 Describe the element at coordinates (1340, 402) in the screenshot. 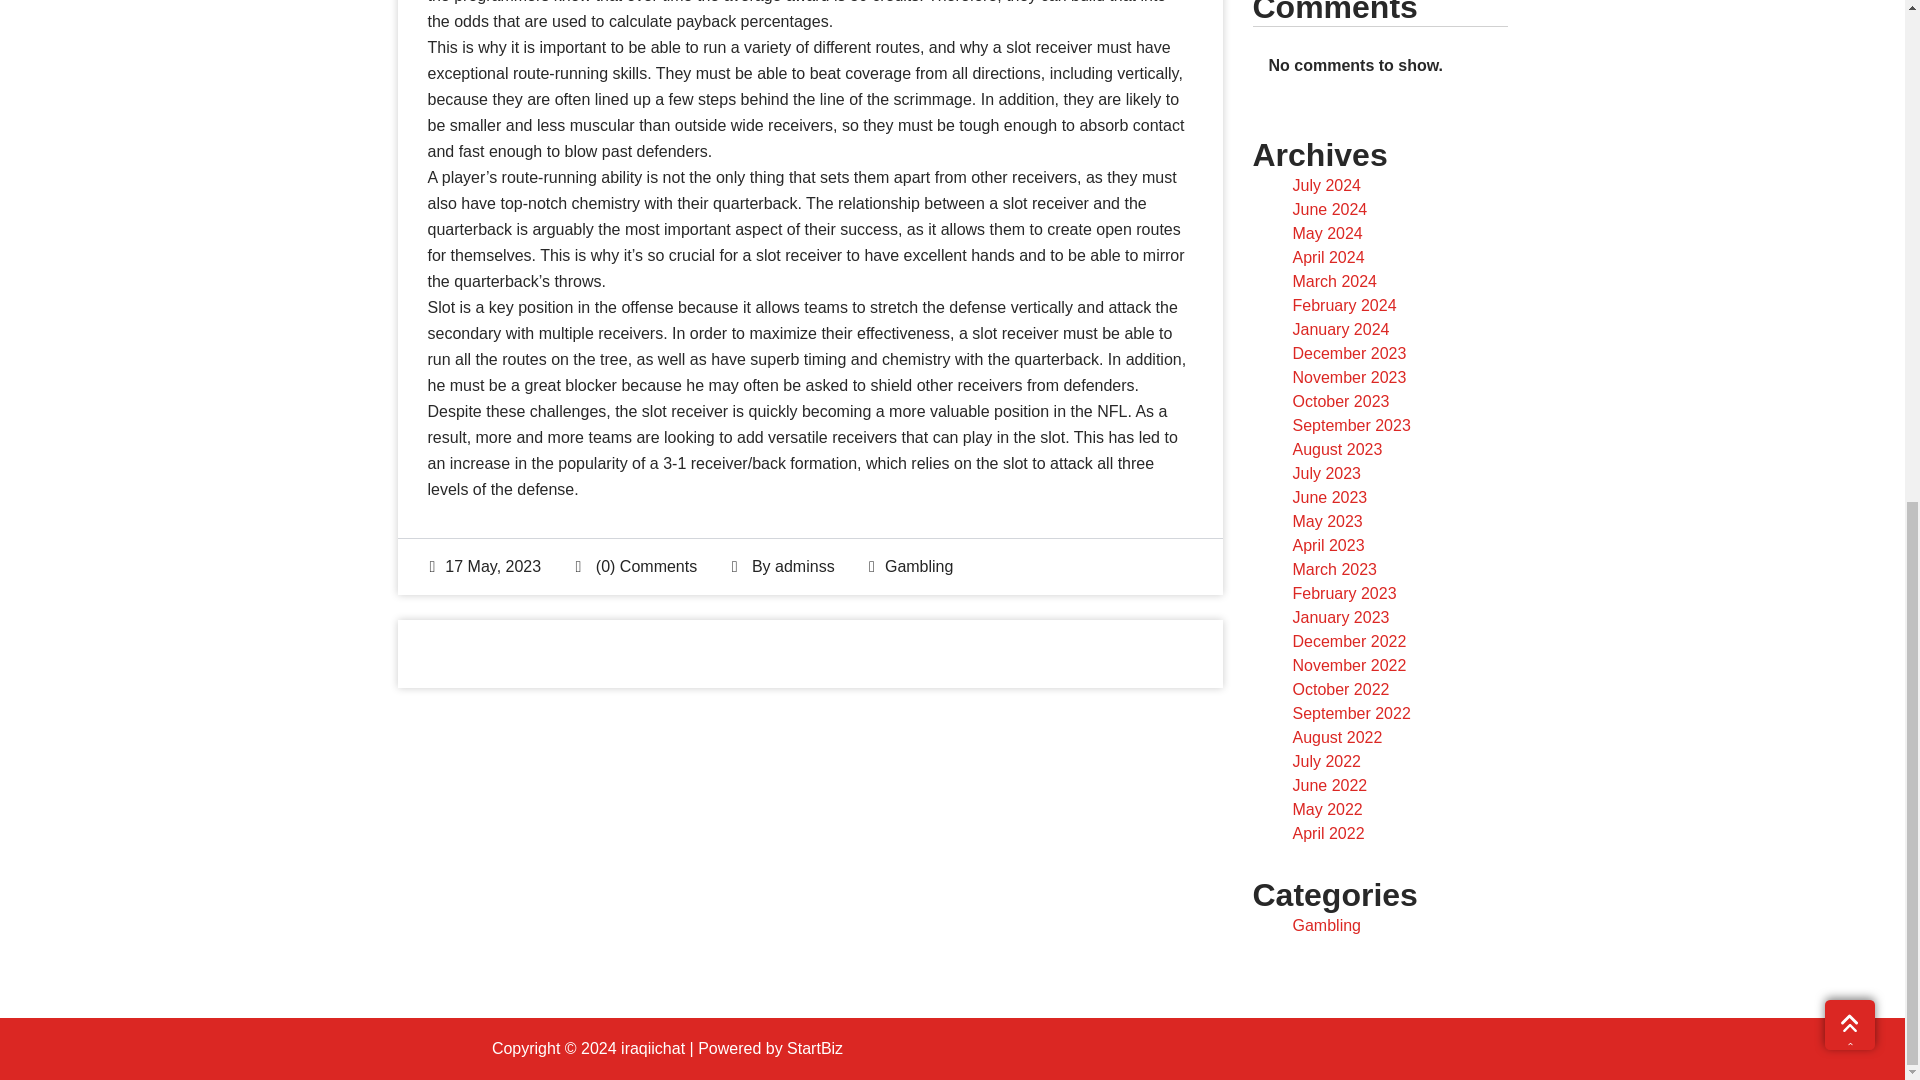

I see `October 2023` at that location.